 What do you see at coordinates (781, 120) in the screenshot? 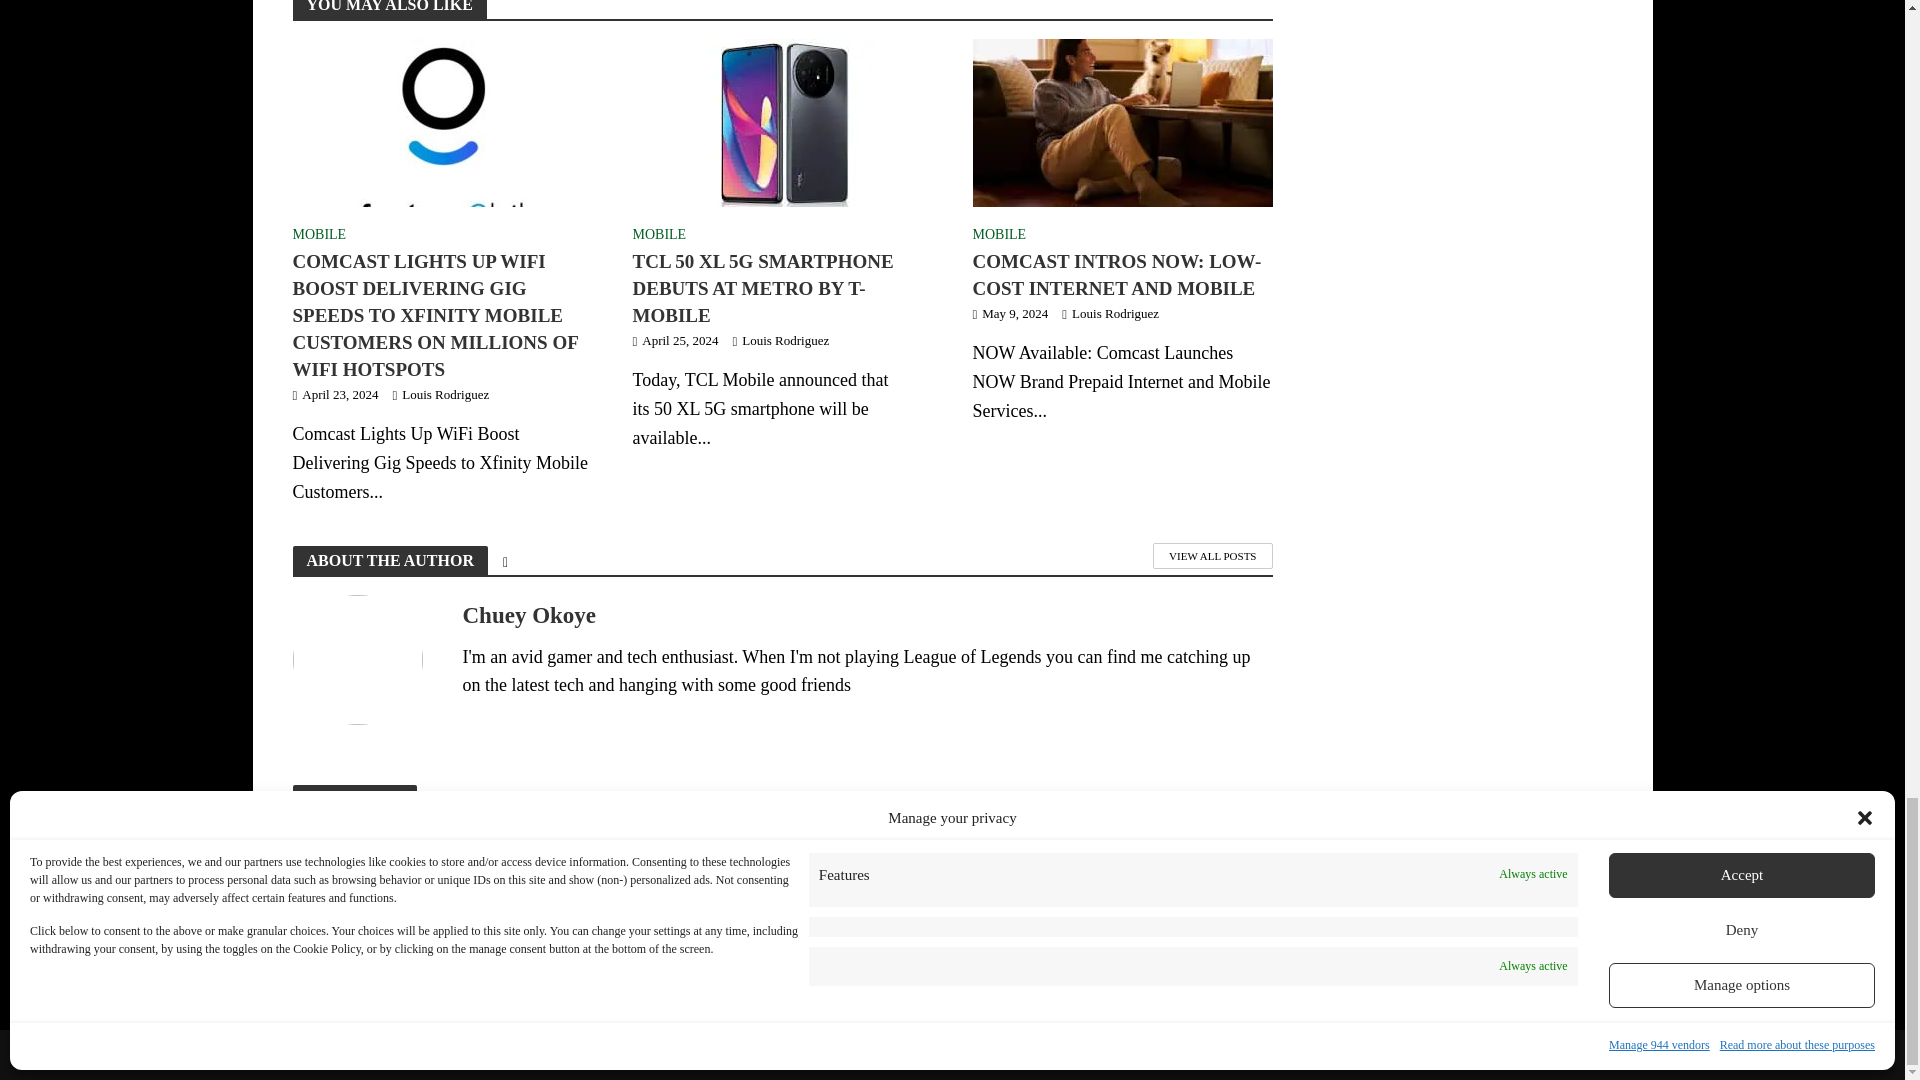
I see `TCL 50 XL 5G Smartphone Debuts at Metro by T-Mobile` at bounding box center [781, 120].